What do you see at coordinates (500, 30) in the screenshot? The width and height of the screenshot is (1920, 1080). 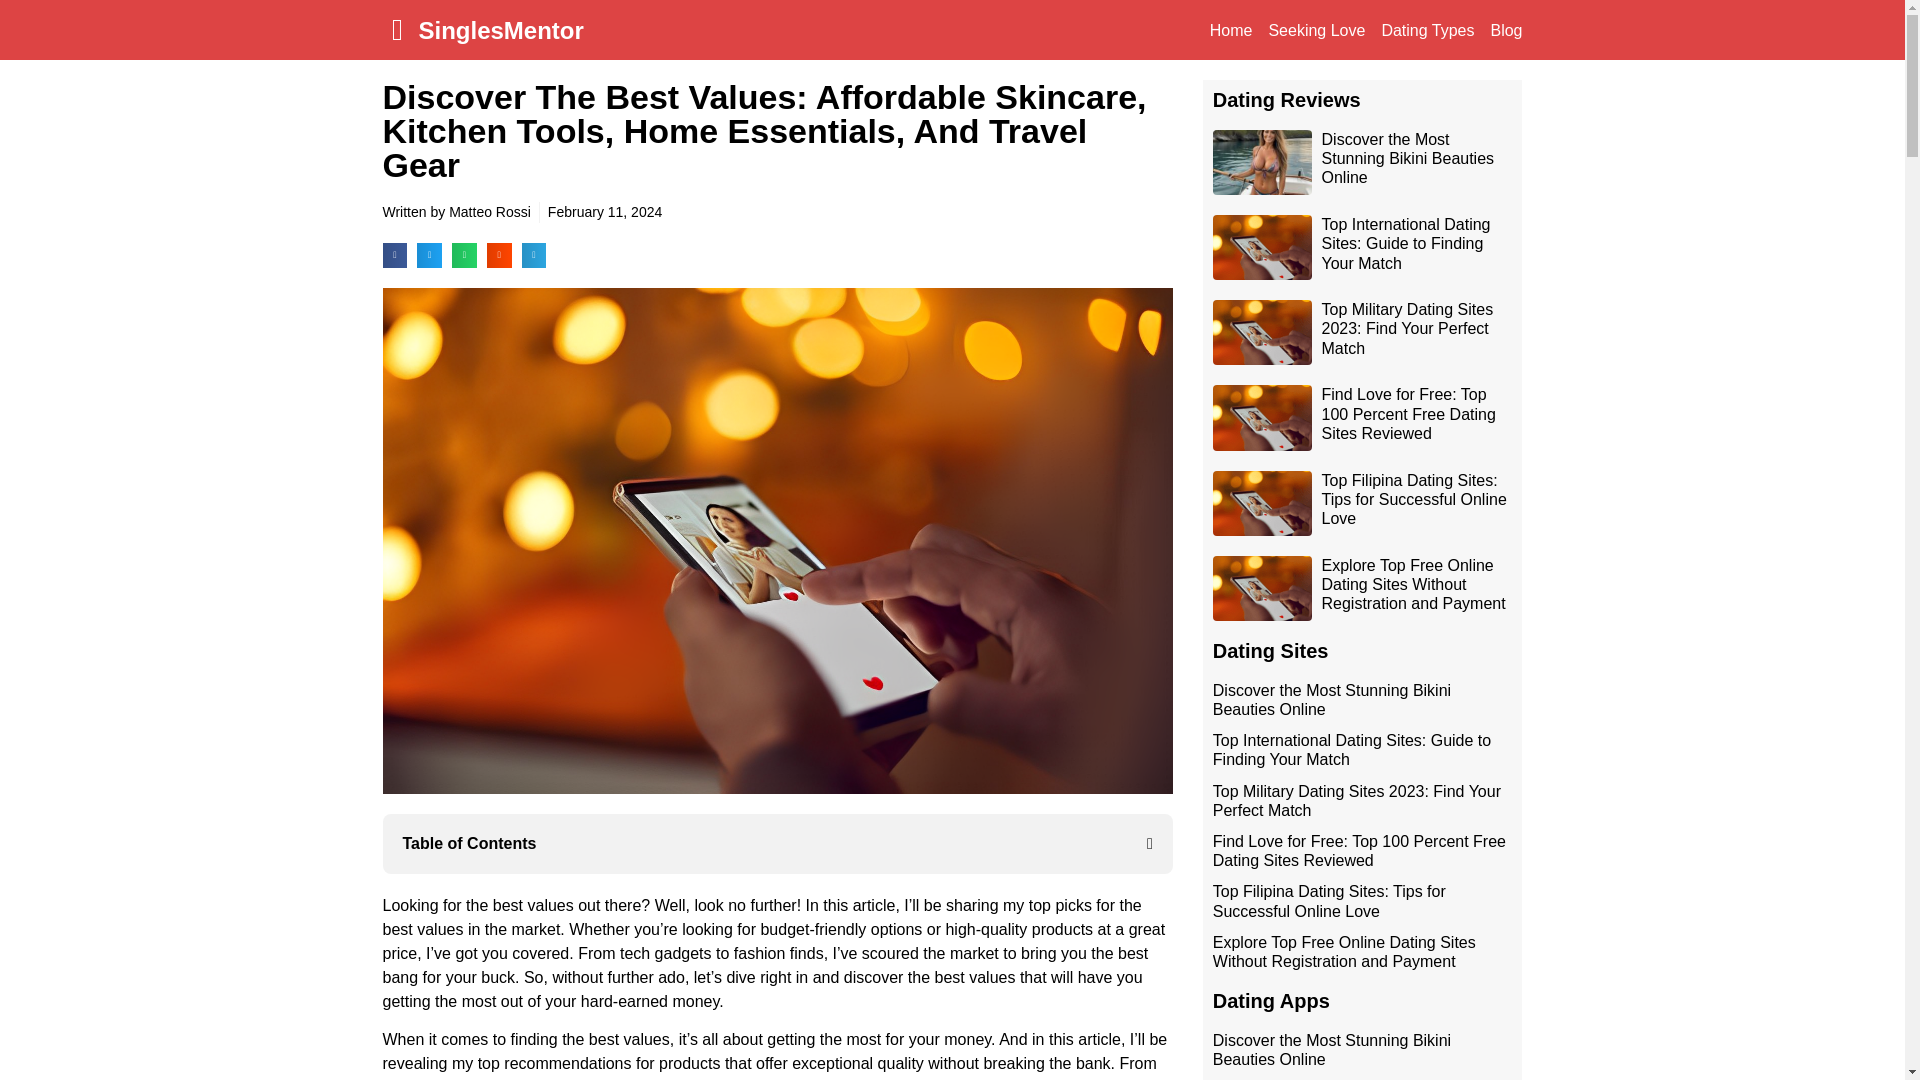 I see `SinglesMentor` at bounding box center [500, 30].